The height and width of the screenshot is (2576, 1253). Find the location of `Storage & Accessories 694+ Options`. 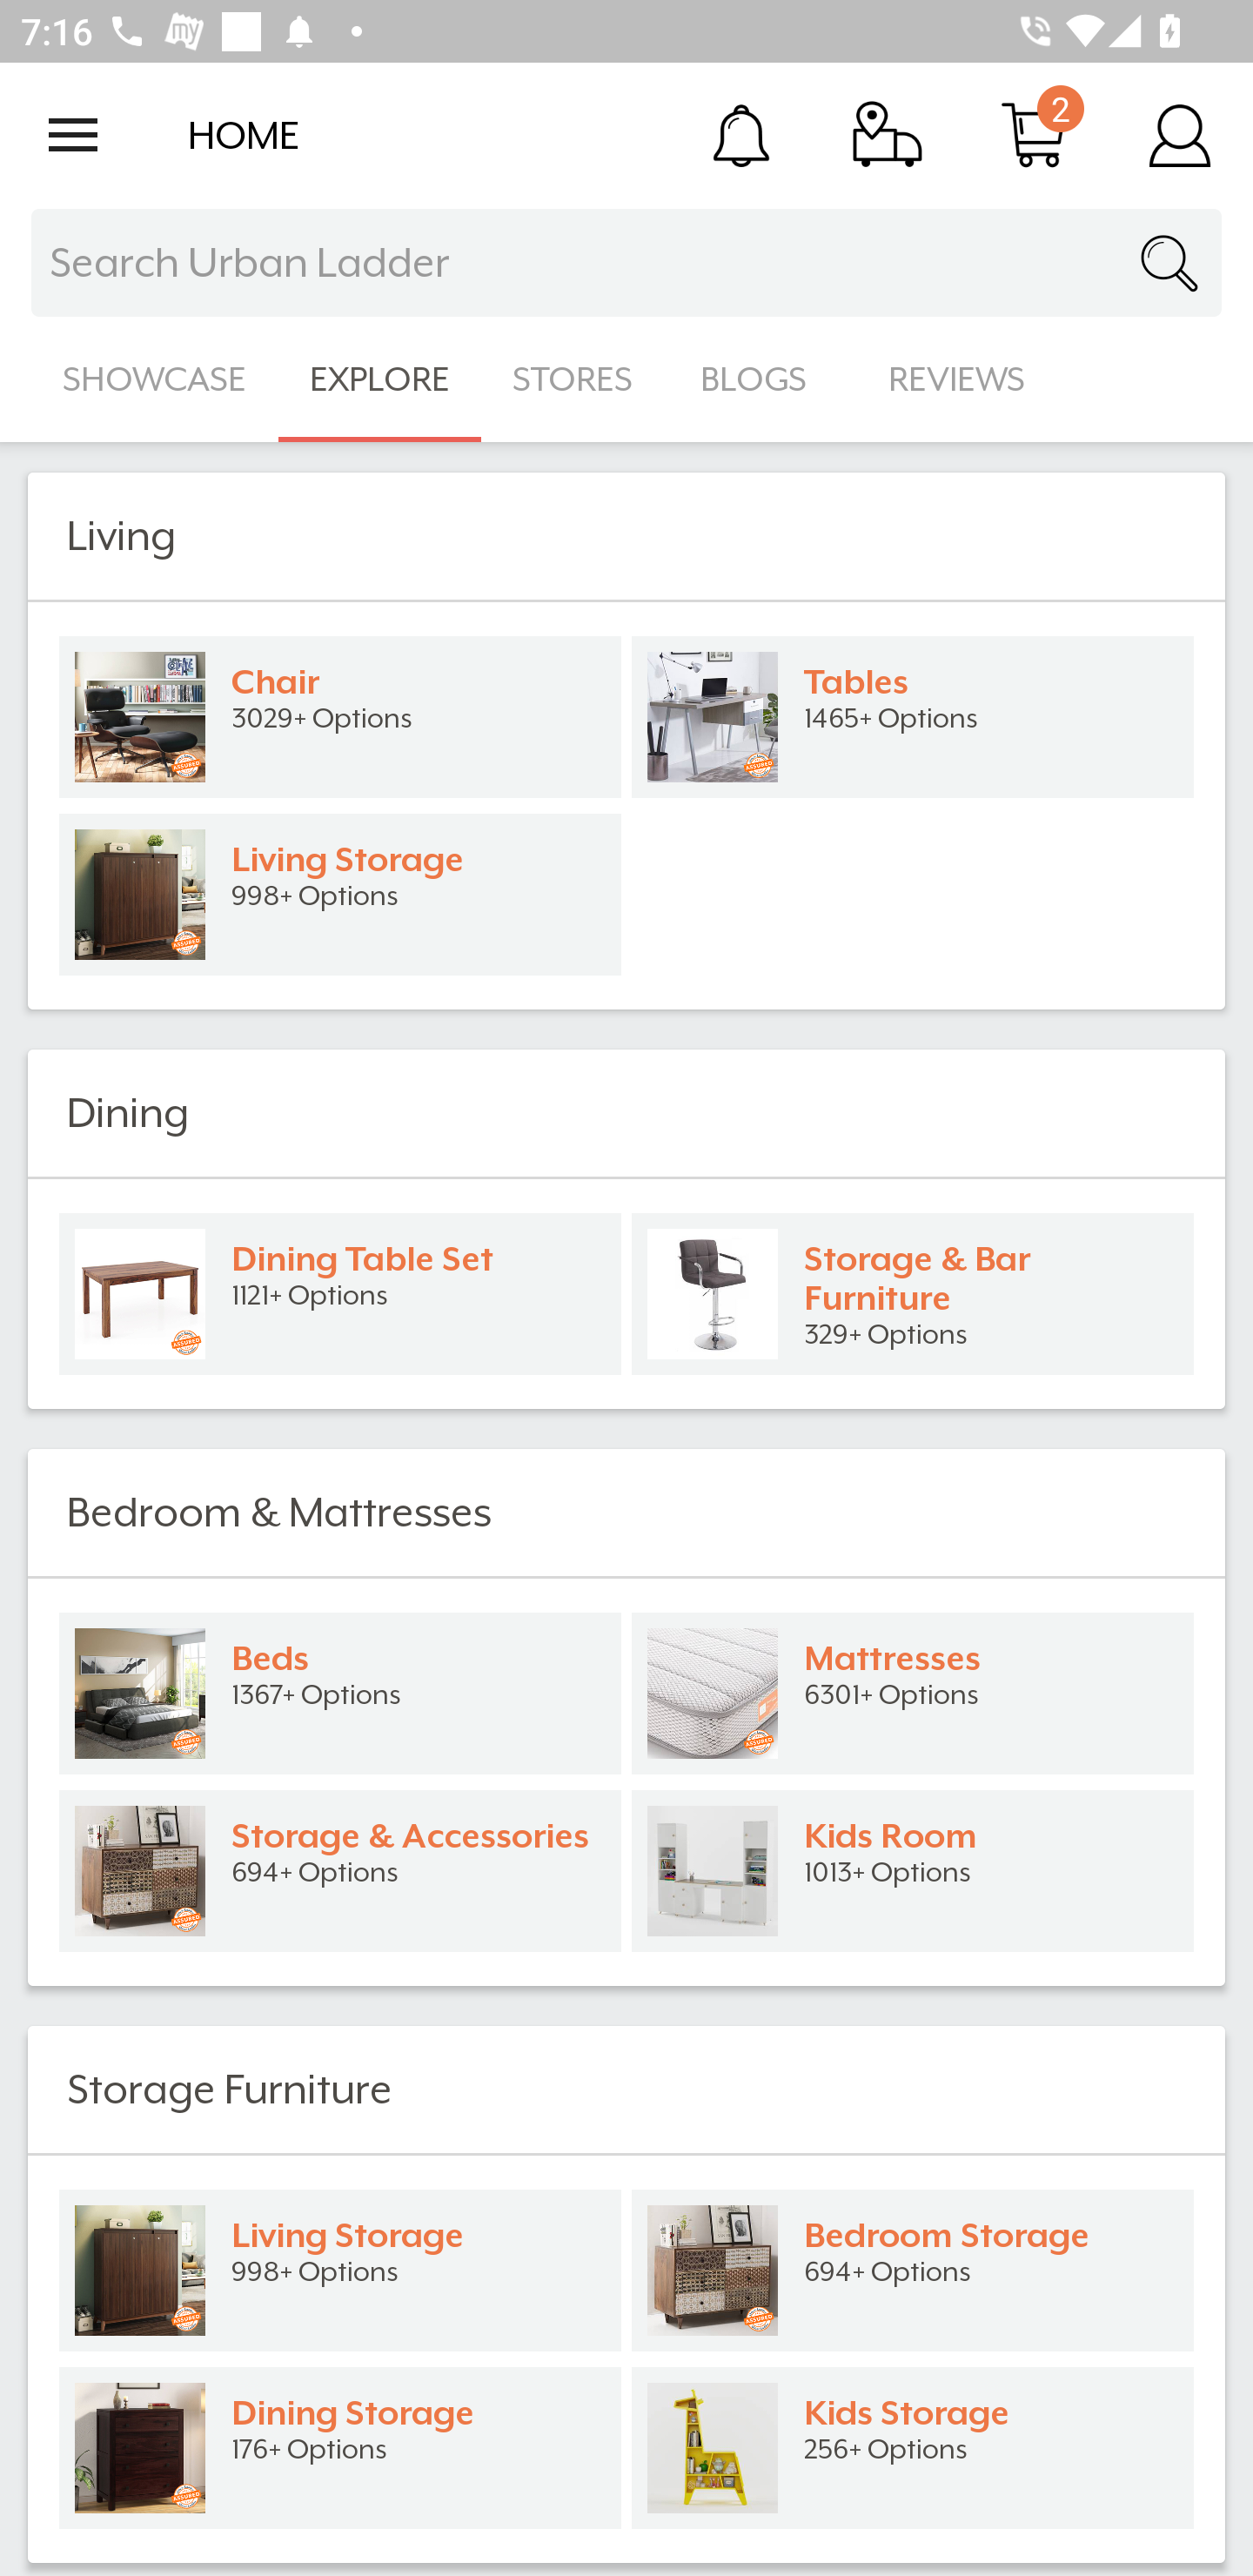

Storage & Accessories 694+ Options is located at coordinates (339, 1871).